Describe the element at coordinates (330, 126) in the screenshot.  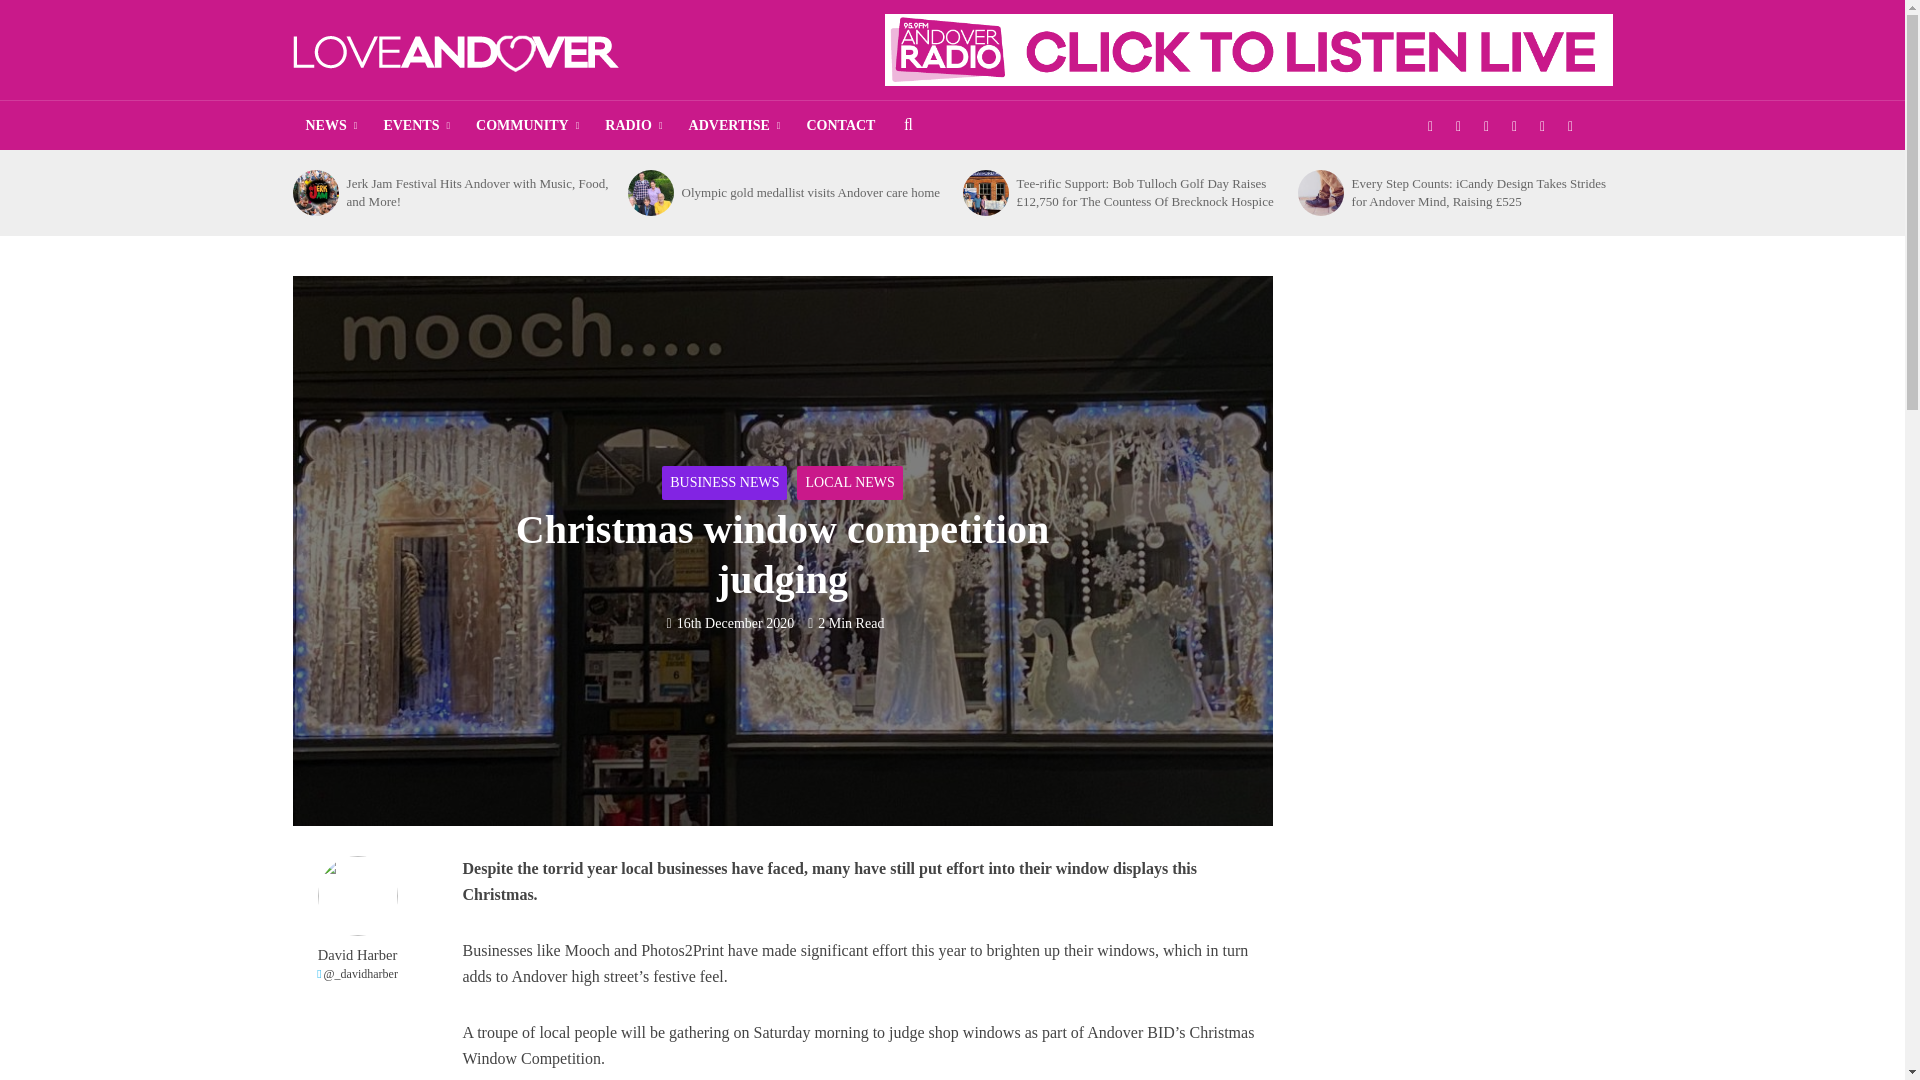
I see `NEWS` at that location.